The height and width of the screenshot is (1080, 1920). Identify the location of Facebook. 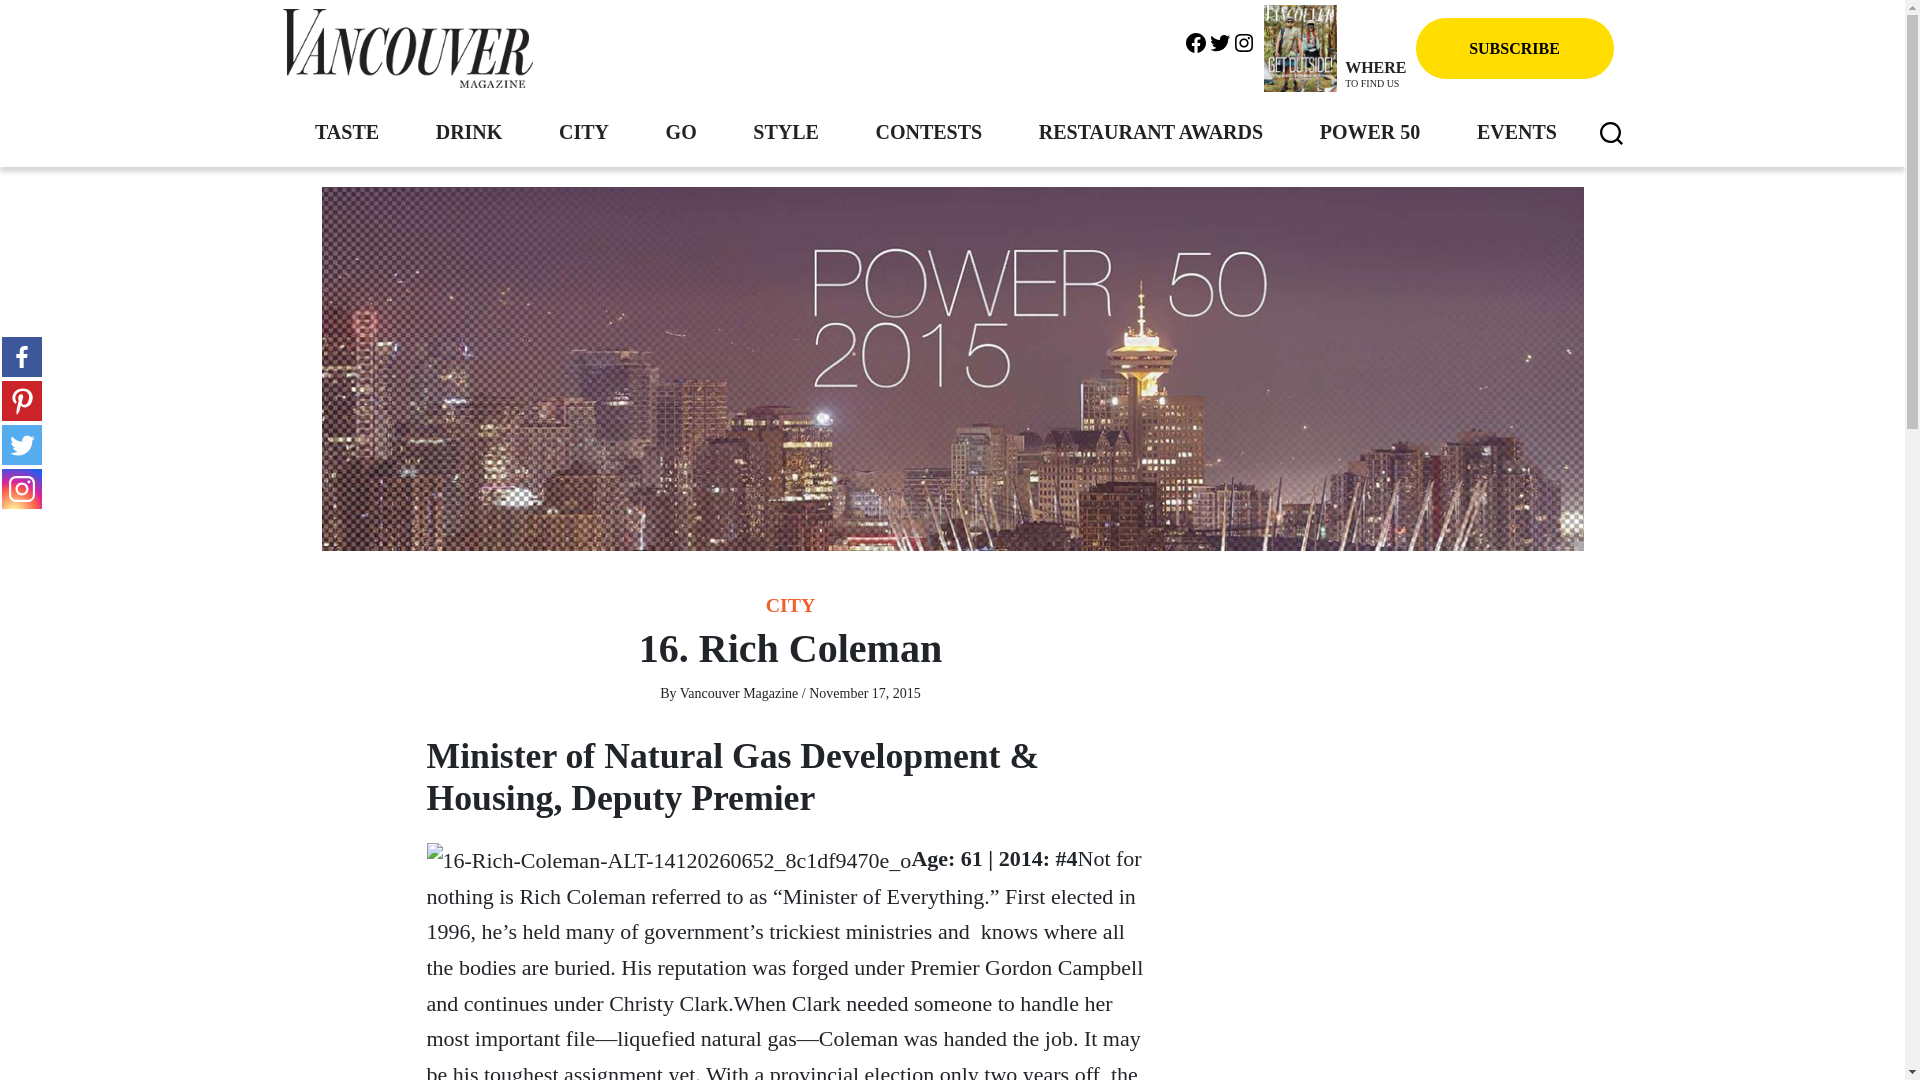
(1196, 40).